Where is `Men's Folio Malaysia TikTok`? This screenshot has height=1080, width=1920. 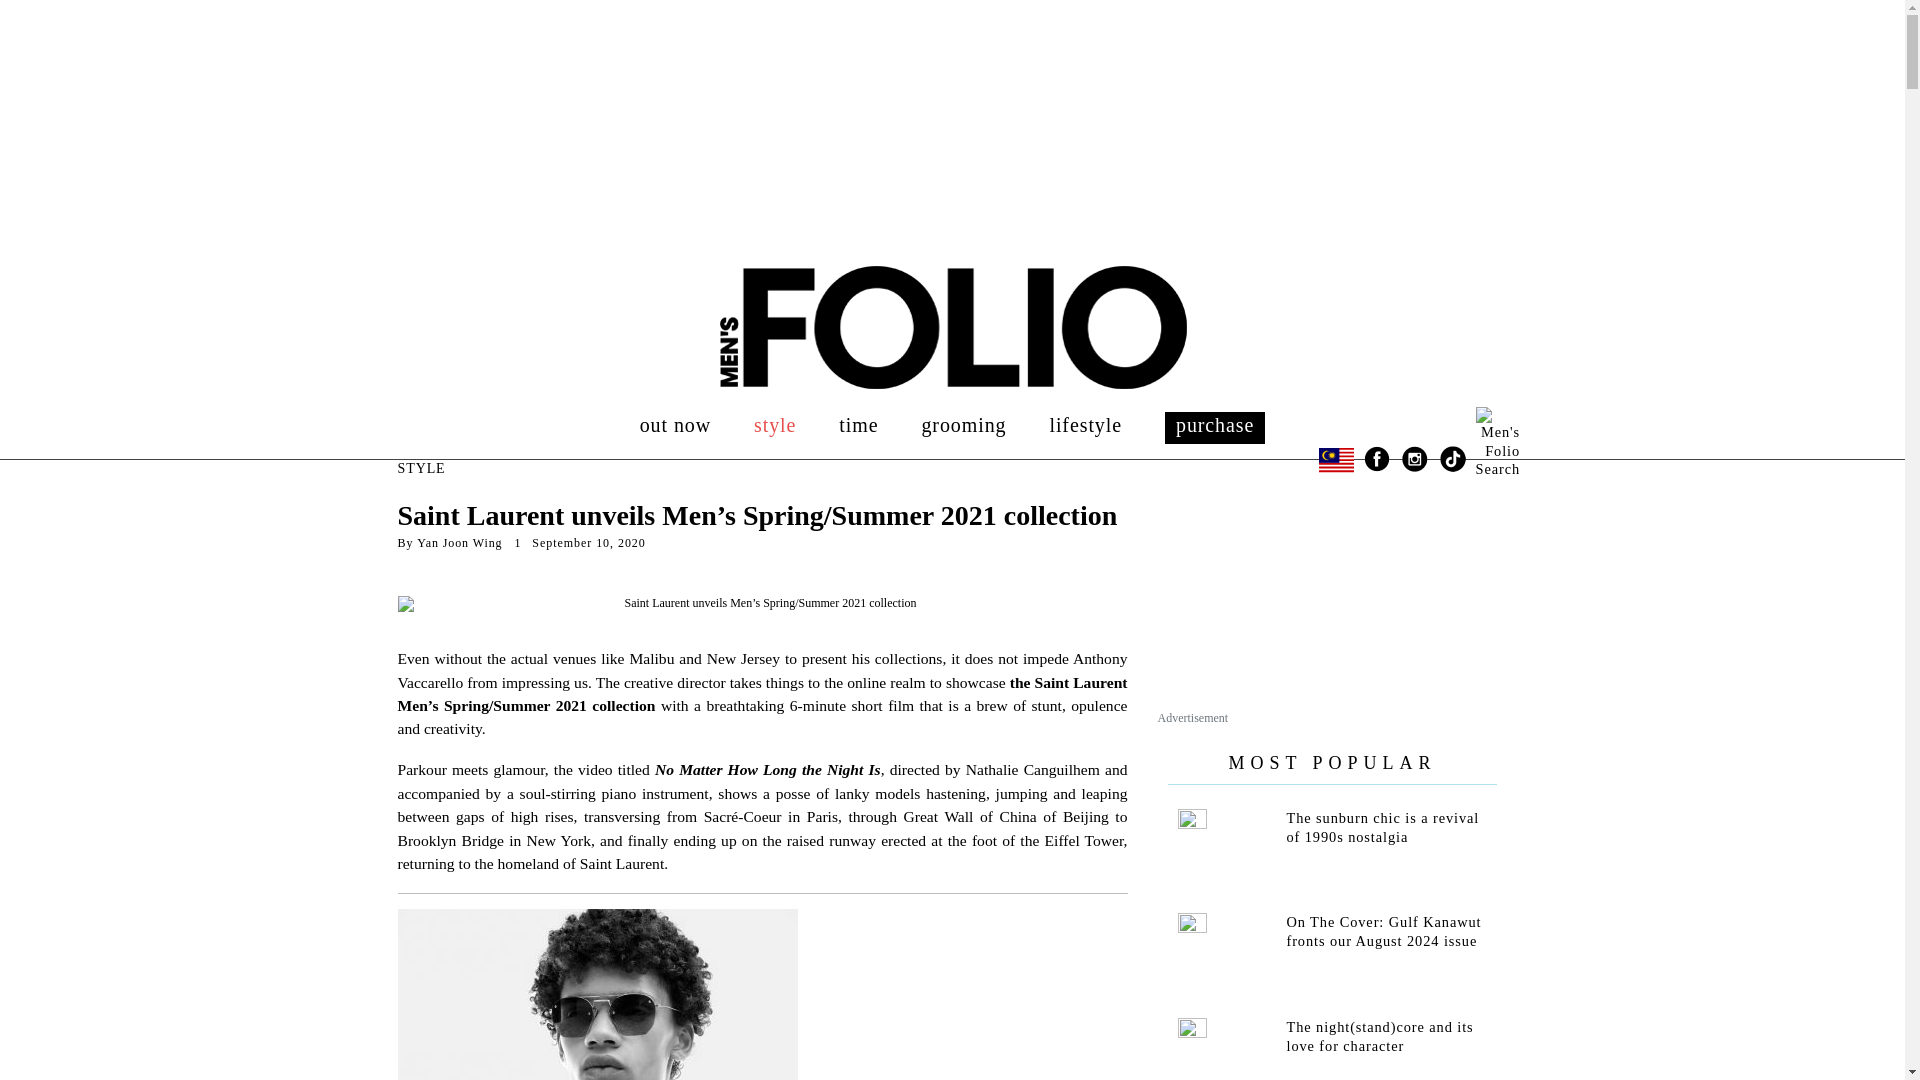
Men's Folio Malaysia TikTok is located at coordinates (1453, 458).